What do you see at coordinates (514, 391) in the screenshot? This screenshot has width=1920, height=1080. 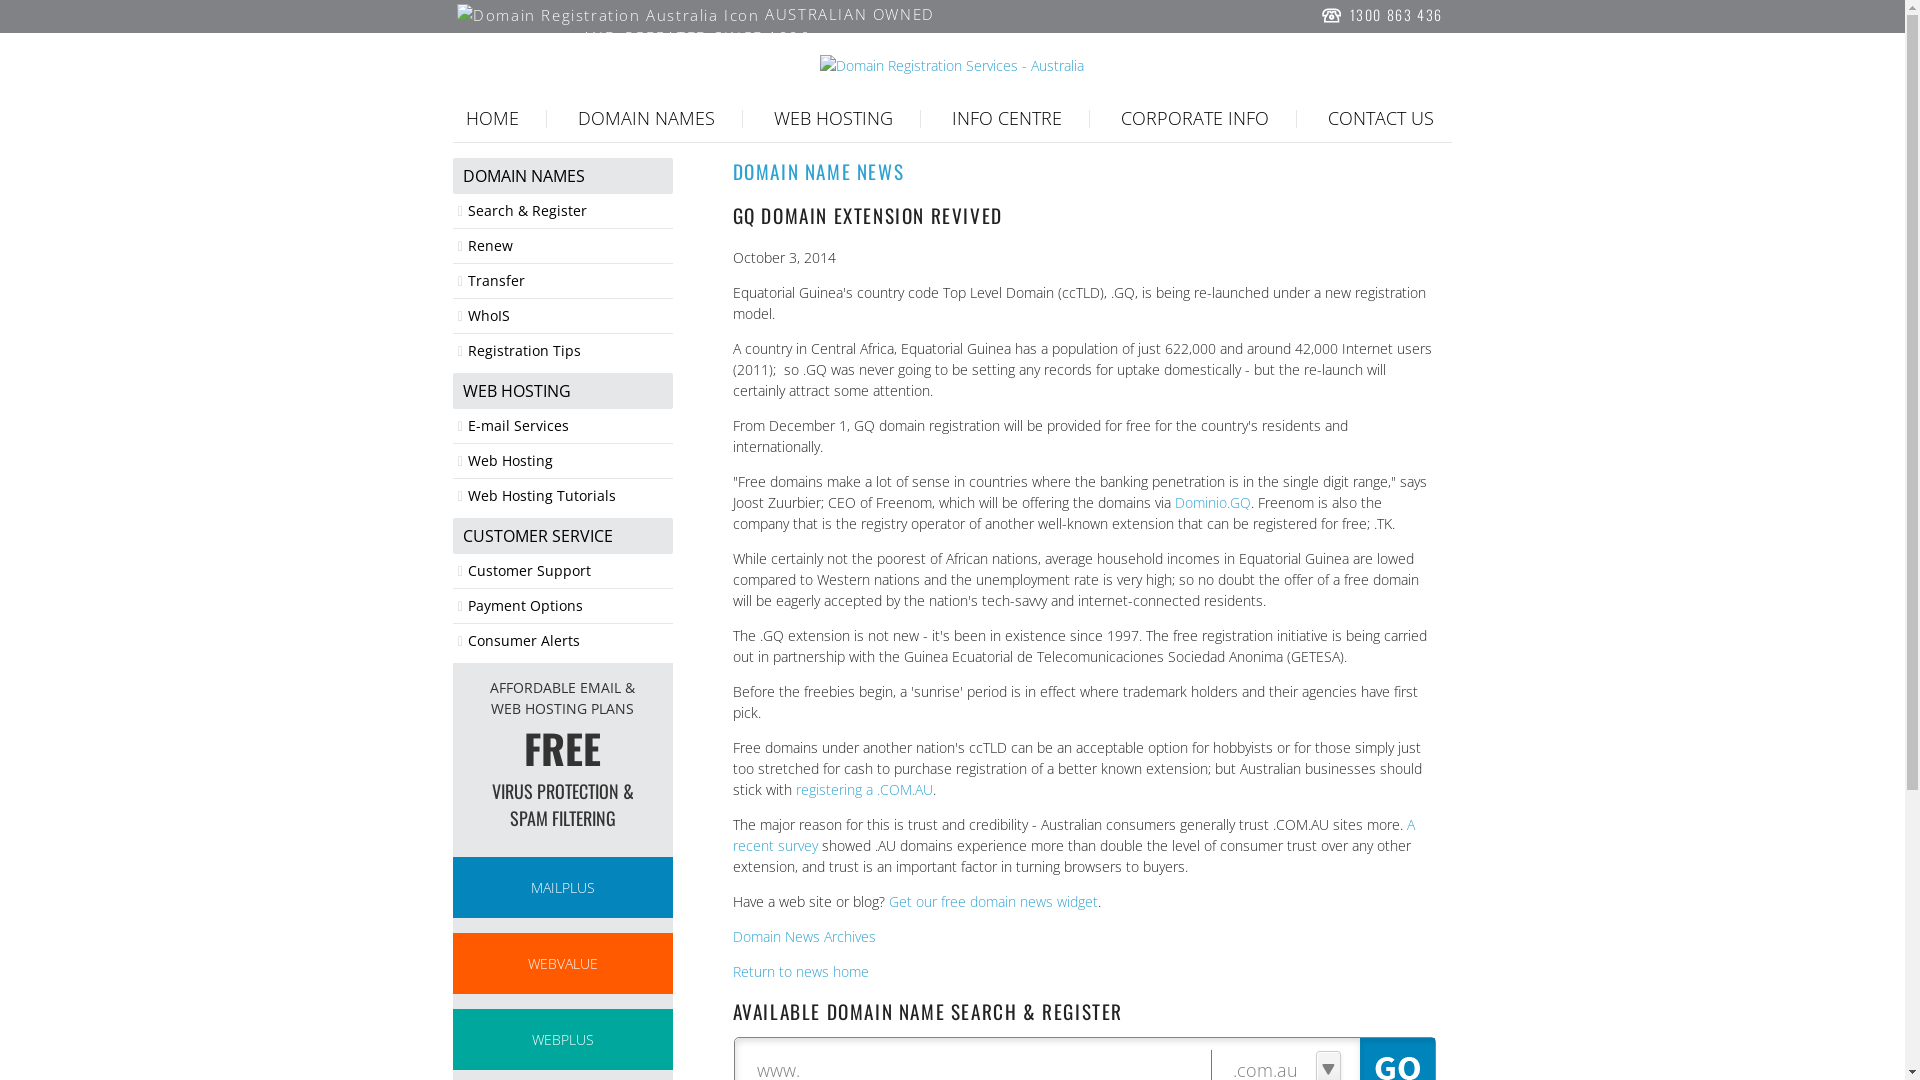 I see `WEB HOSTING` at bounding box center [514, 391].